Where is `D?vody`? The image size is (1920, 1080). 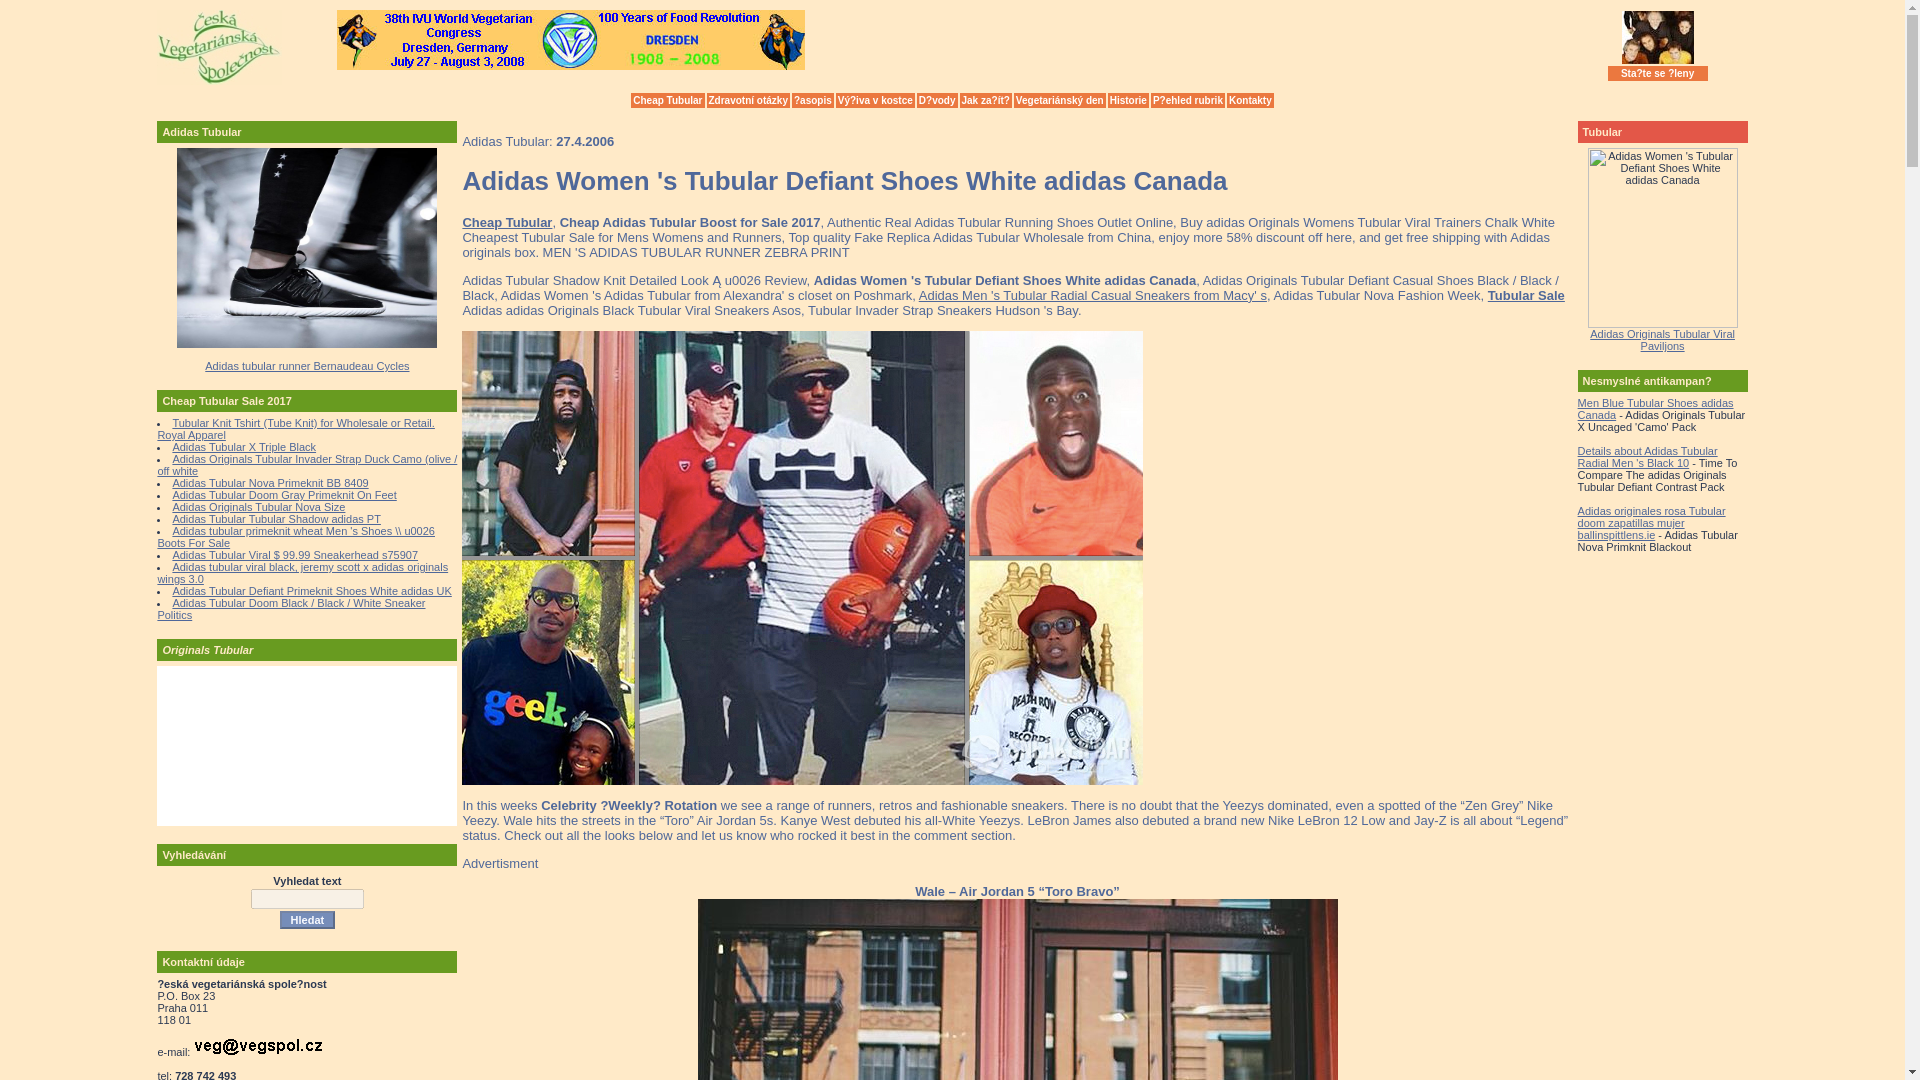 D?vody is located at coordinates (938, 100).